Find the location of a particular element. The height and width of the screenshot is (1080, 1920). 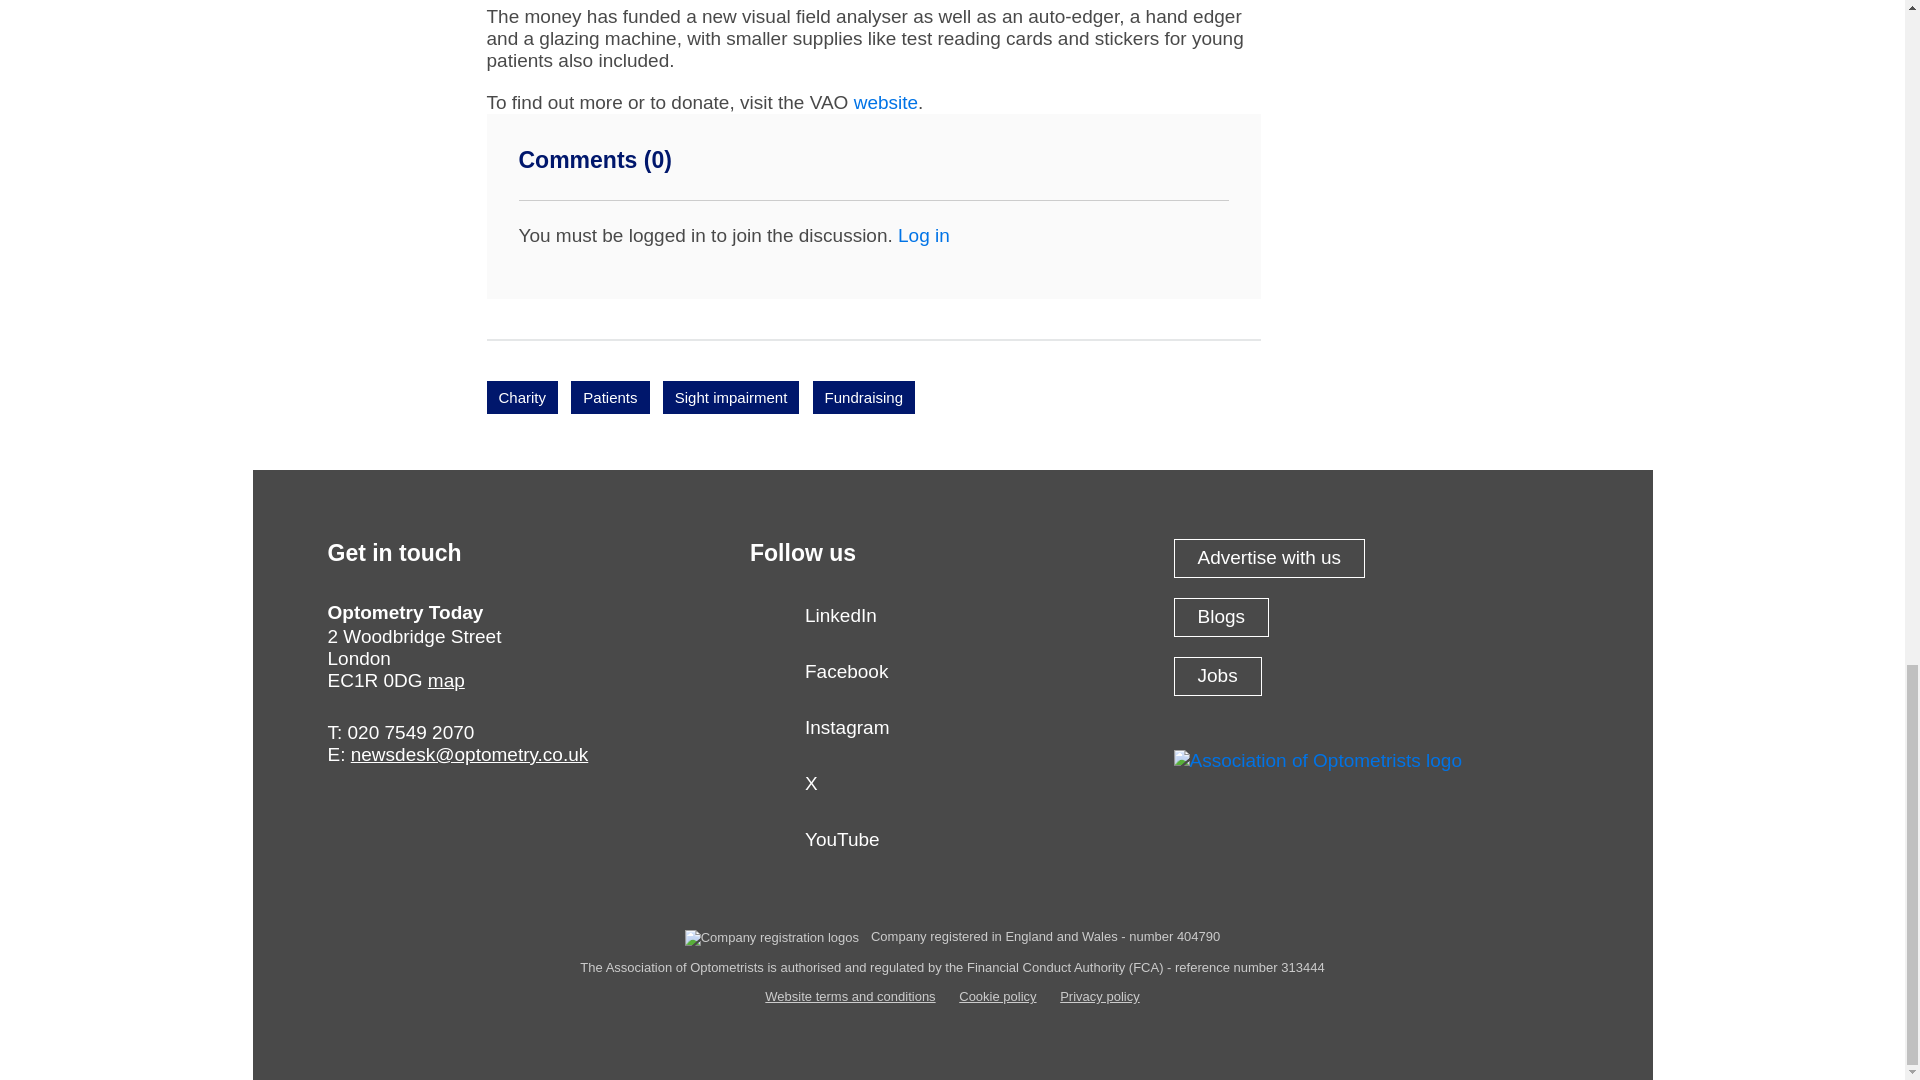

Connect with OT on LinkedIn is located at coordinates (952, 621).